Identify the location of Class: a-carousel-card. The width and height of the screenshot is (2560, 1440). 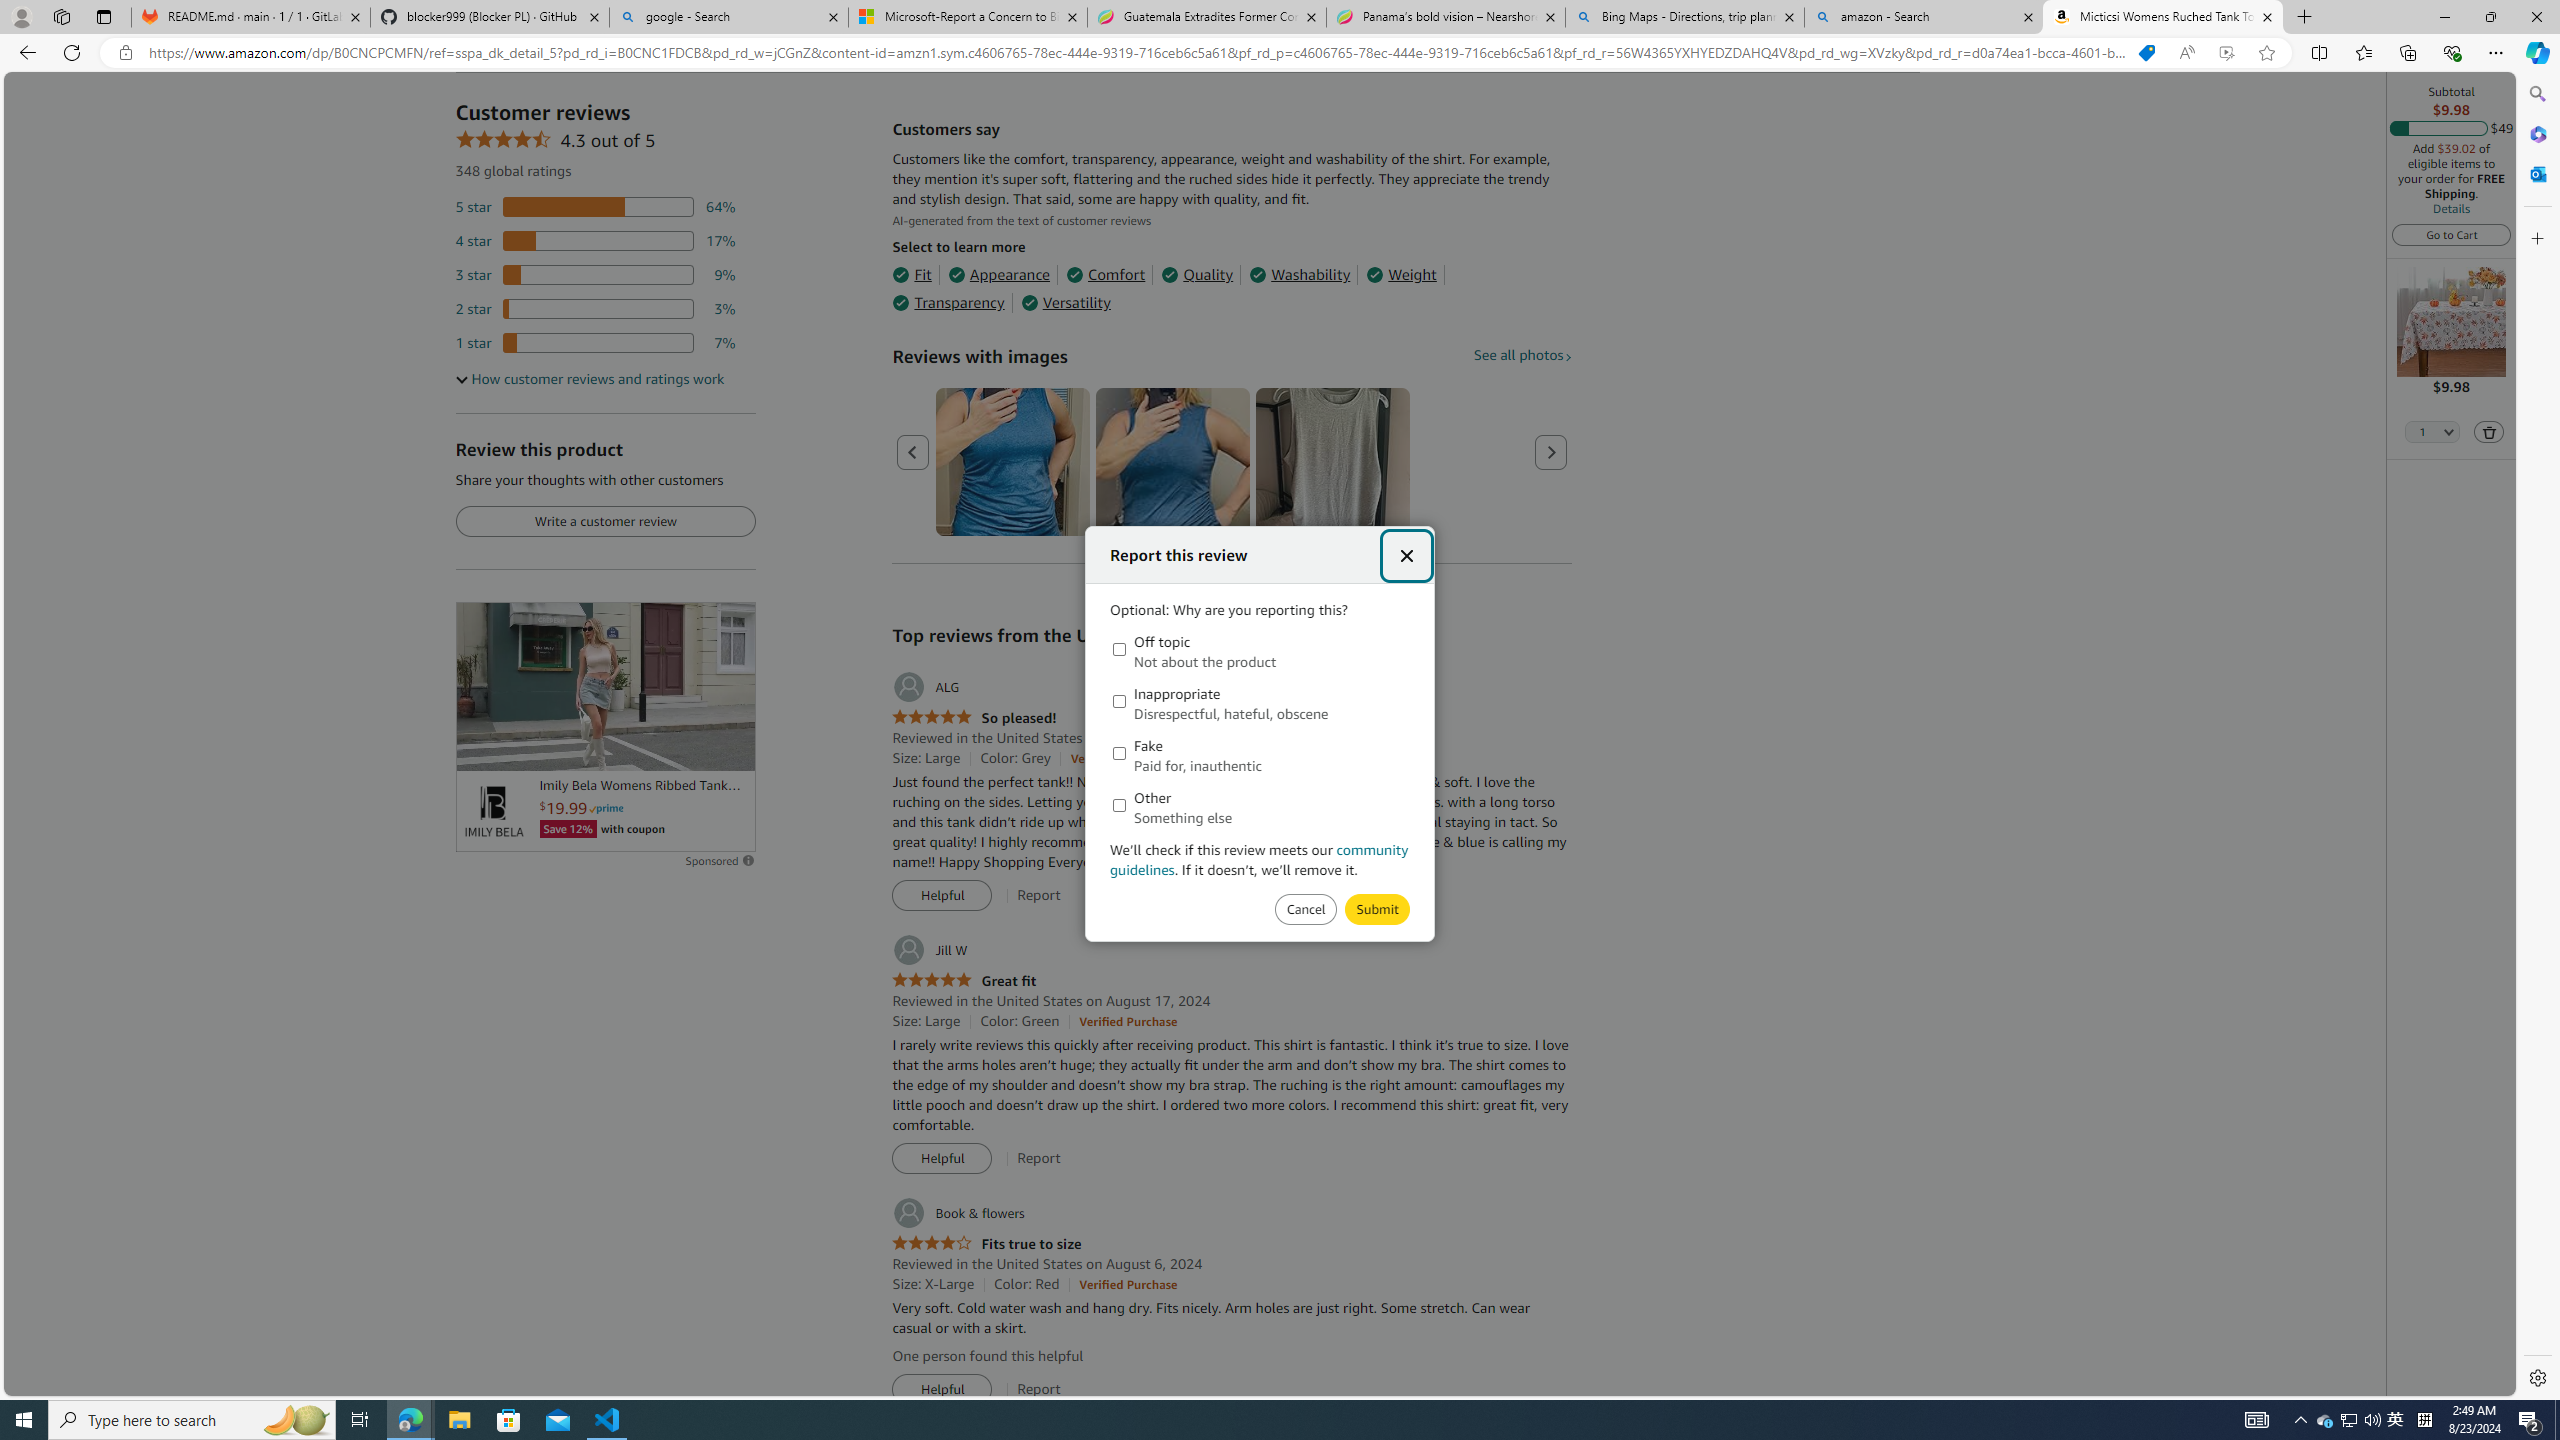
(1332, 462).